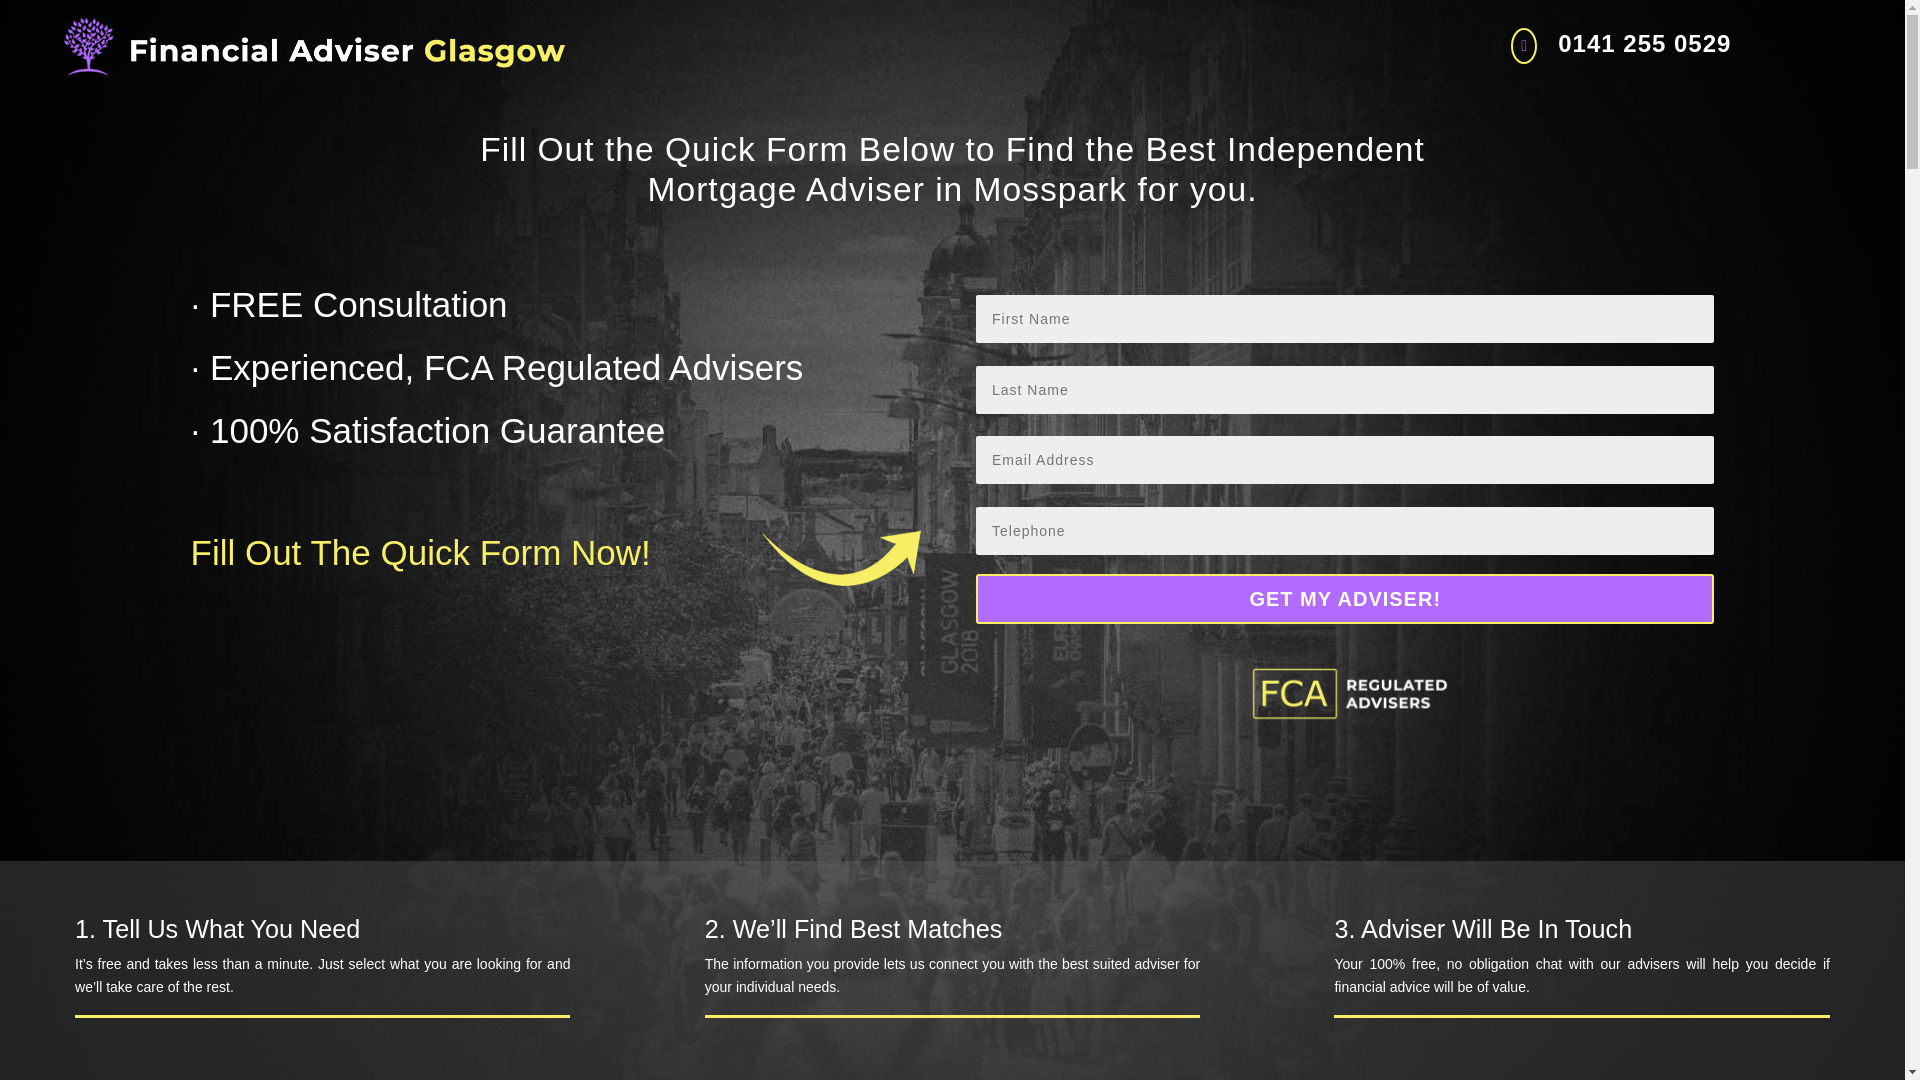  I want to click on FCA-FAG, so click(1344, 692).